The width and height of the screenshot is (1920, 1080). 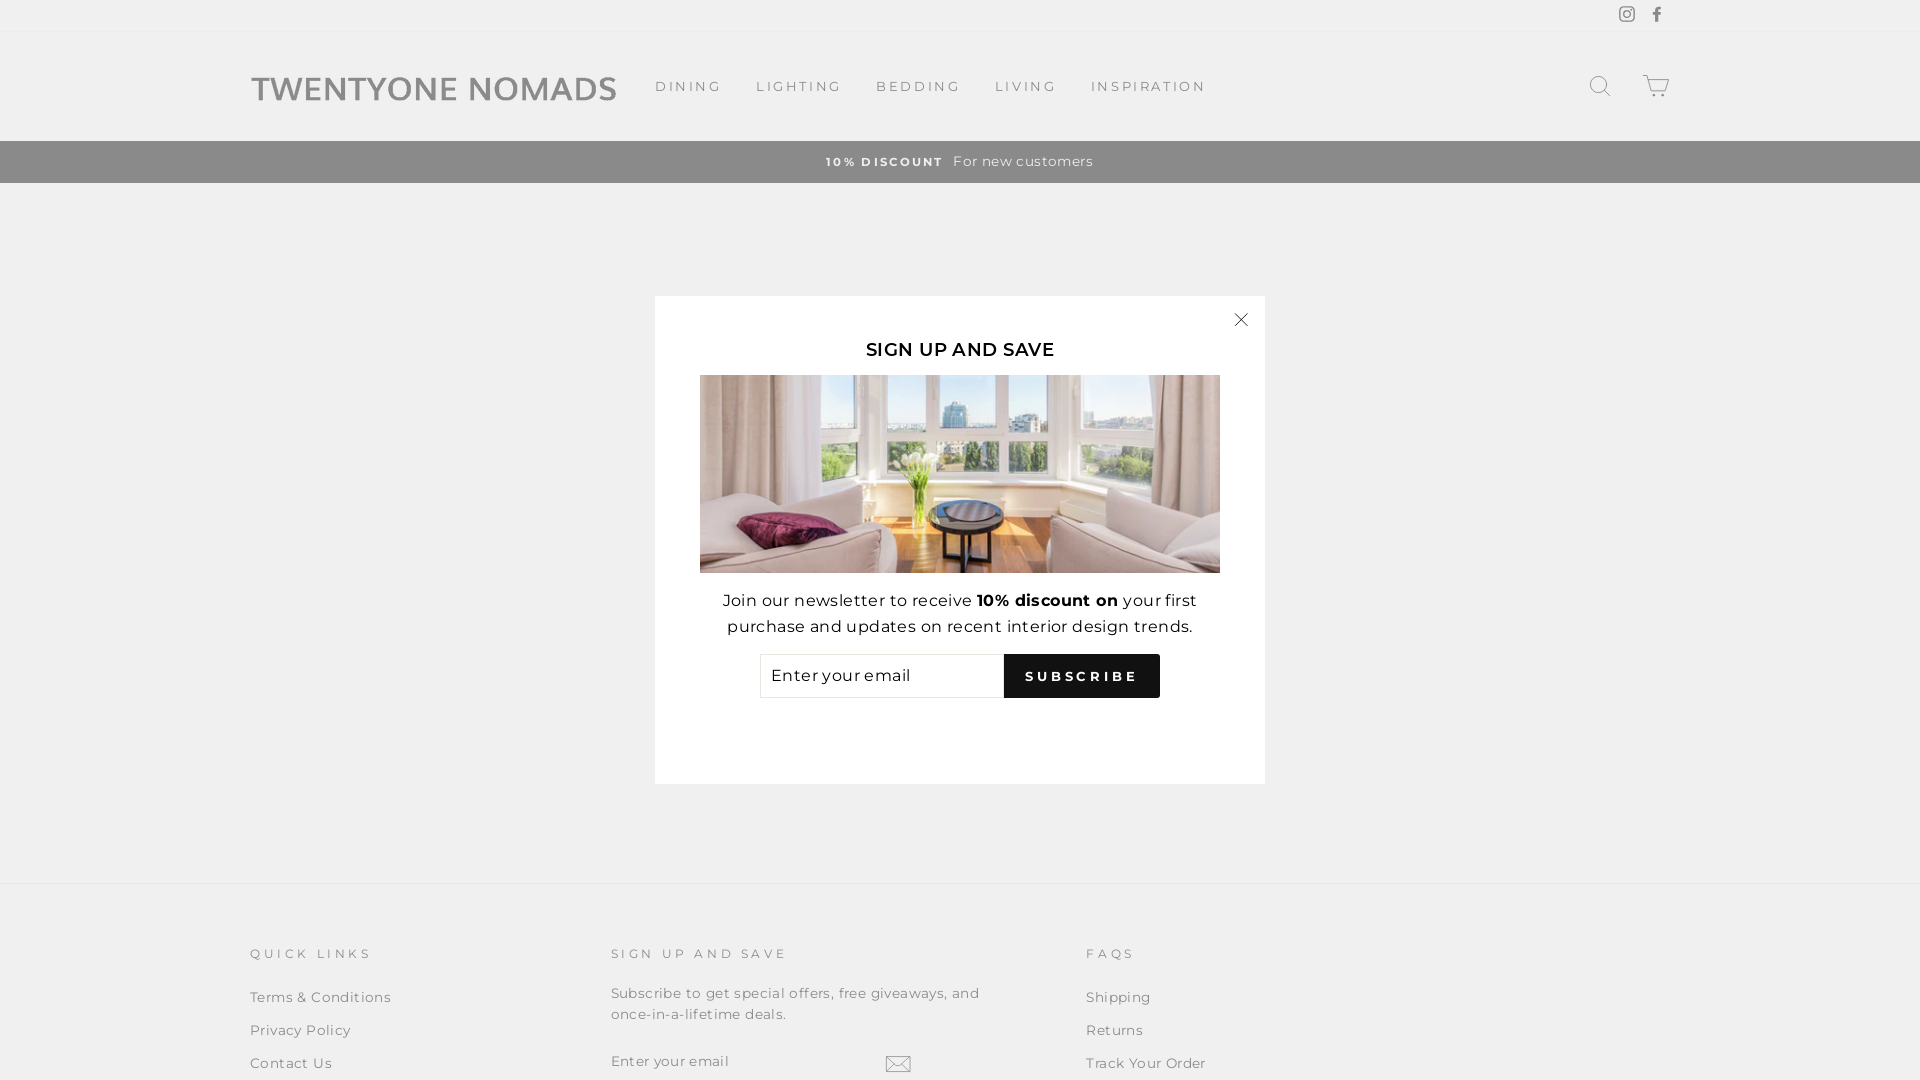 What do you see at coordinates (300, 1031) in the screenshot?
I see `Privacy Policy` at bounding box center [300, 1031].